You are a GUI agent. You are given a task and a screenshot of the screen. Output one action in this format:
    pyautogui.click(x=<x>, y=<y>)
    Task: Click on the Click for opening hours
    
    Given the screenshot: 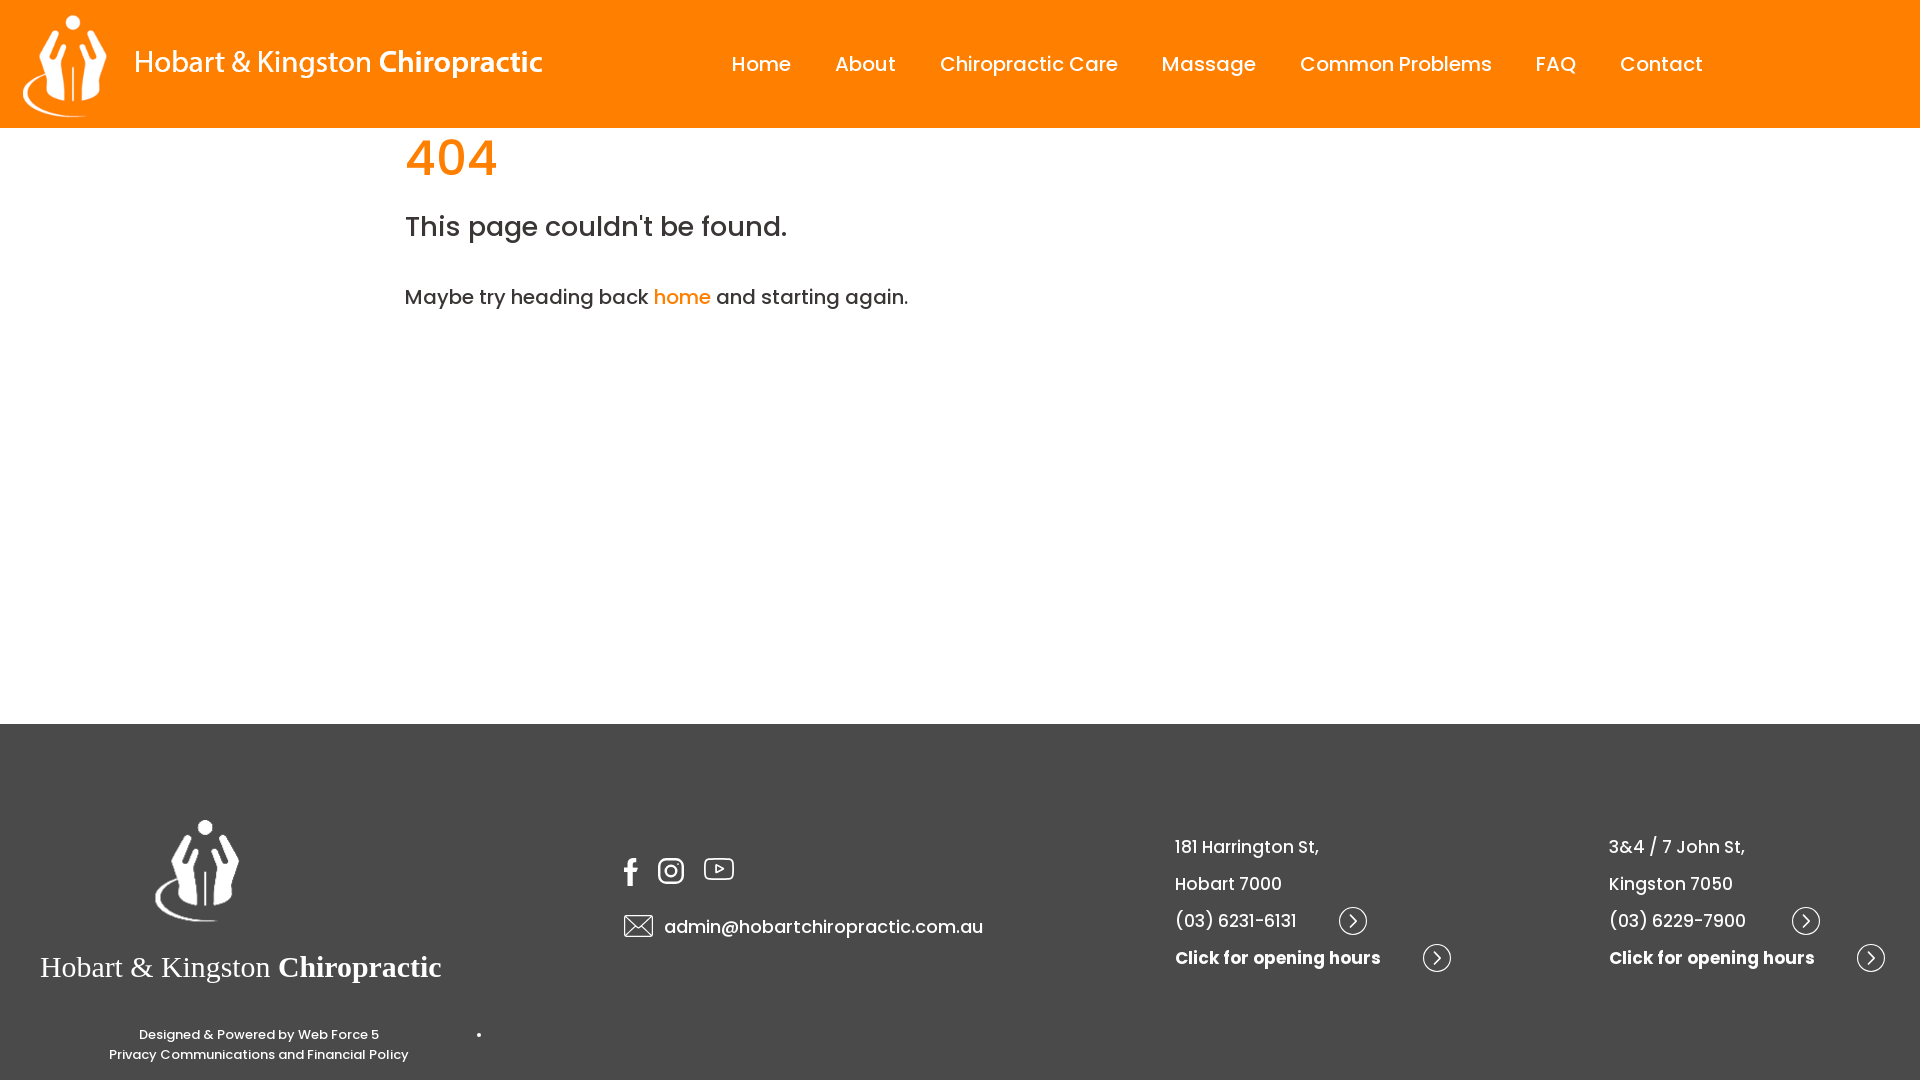 What is the action you would take?
    pyautogui.click(x=1313, y=958)
    